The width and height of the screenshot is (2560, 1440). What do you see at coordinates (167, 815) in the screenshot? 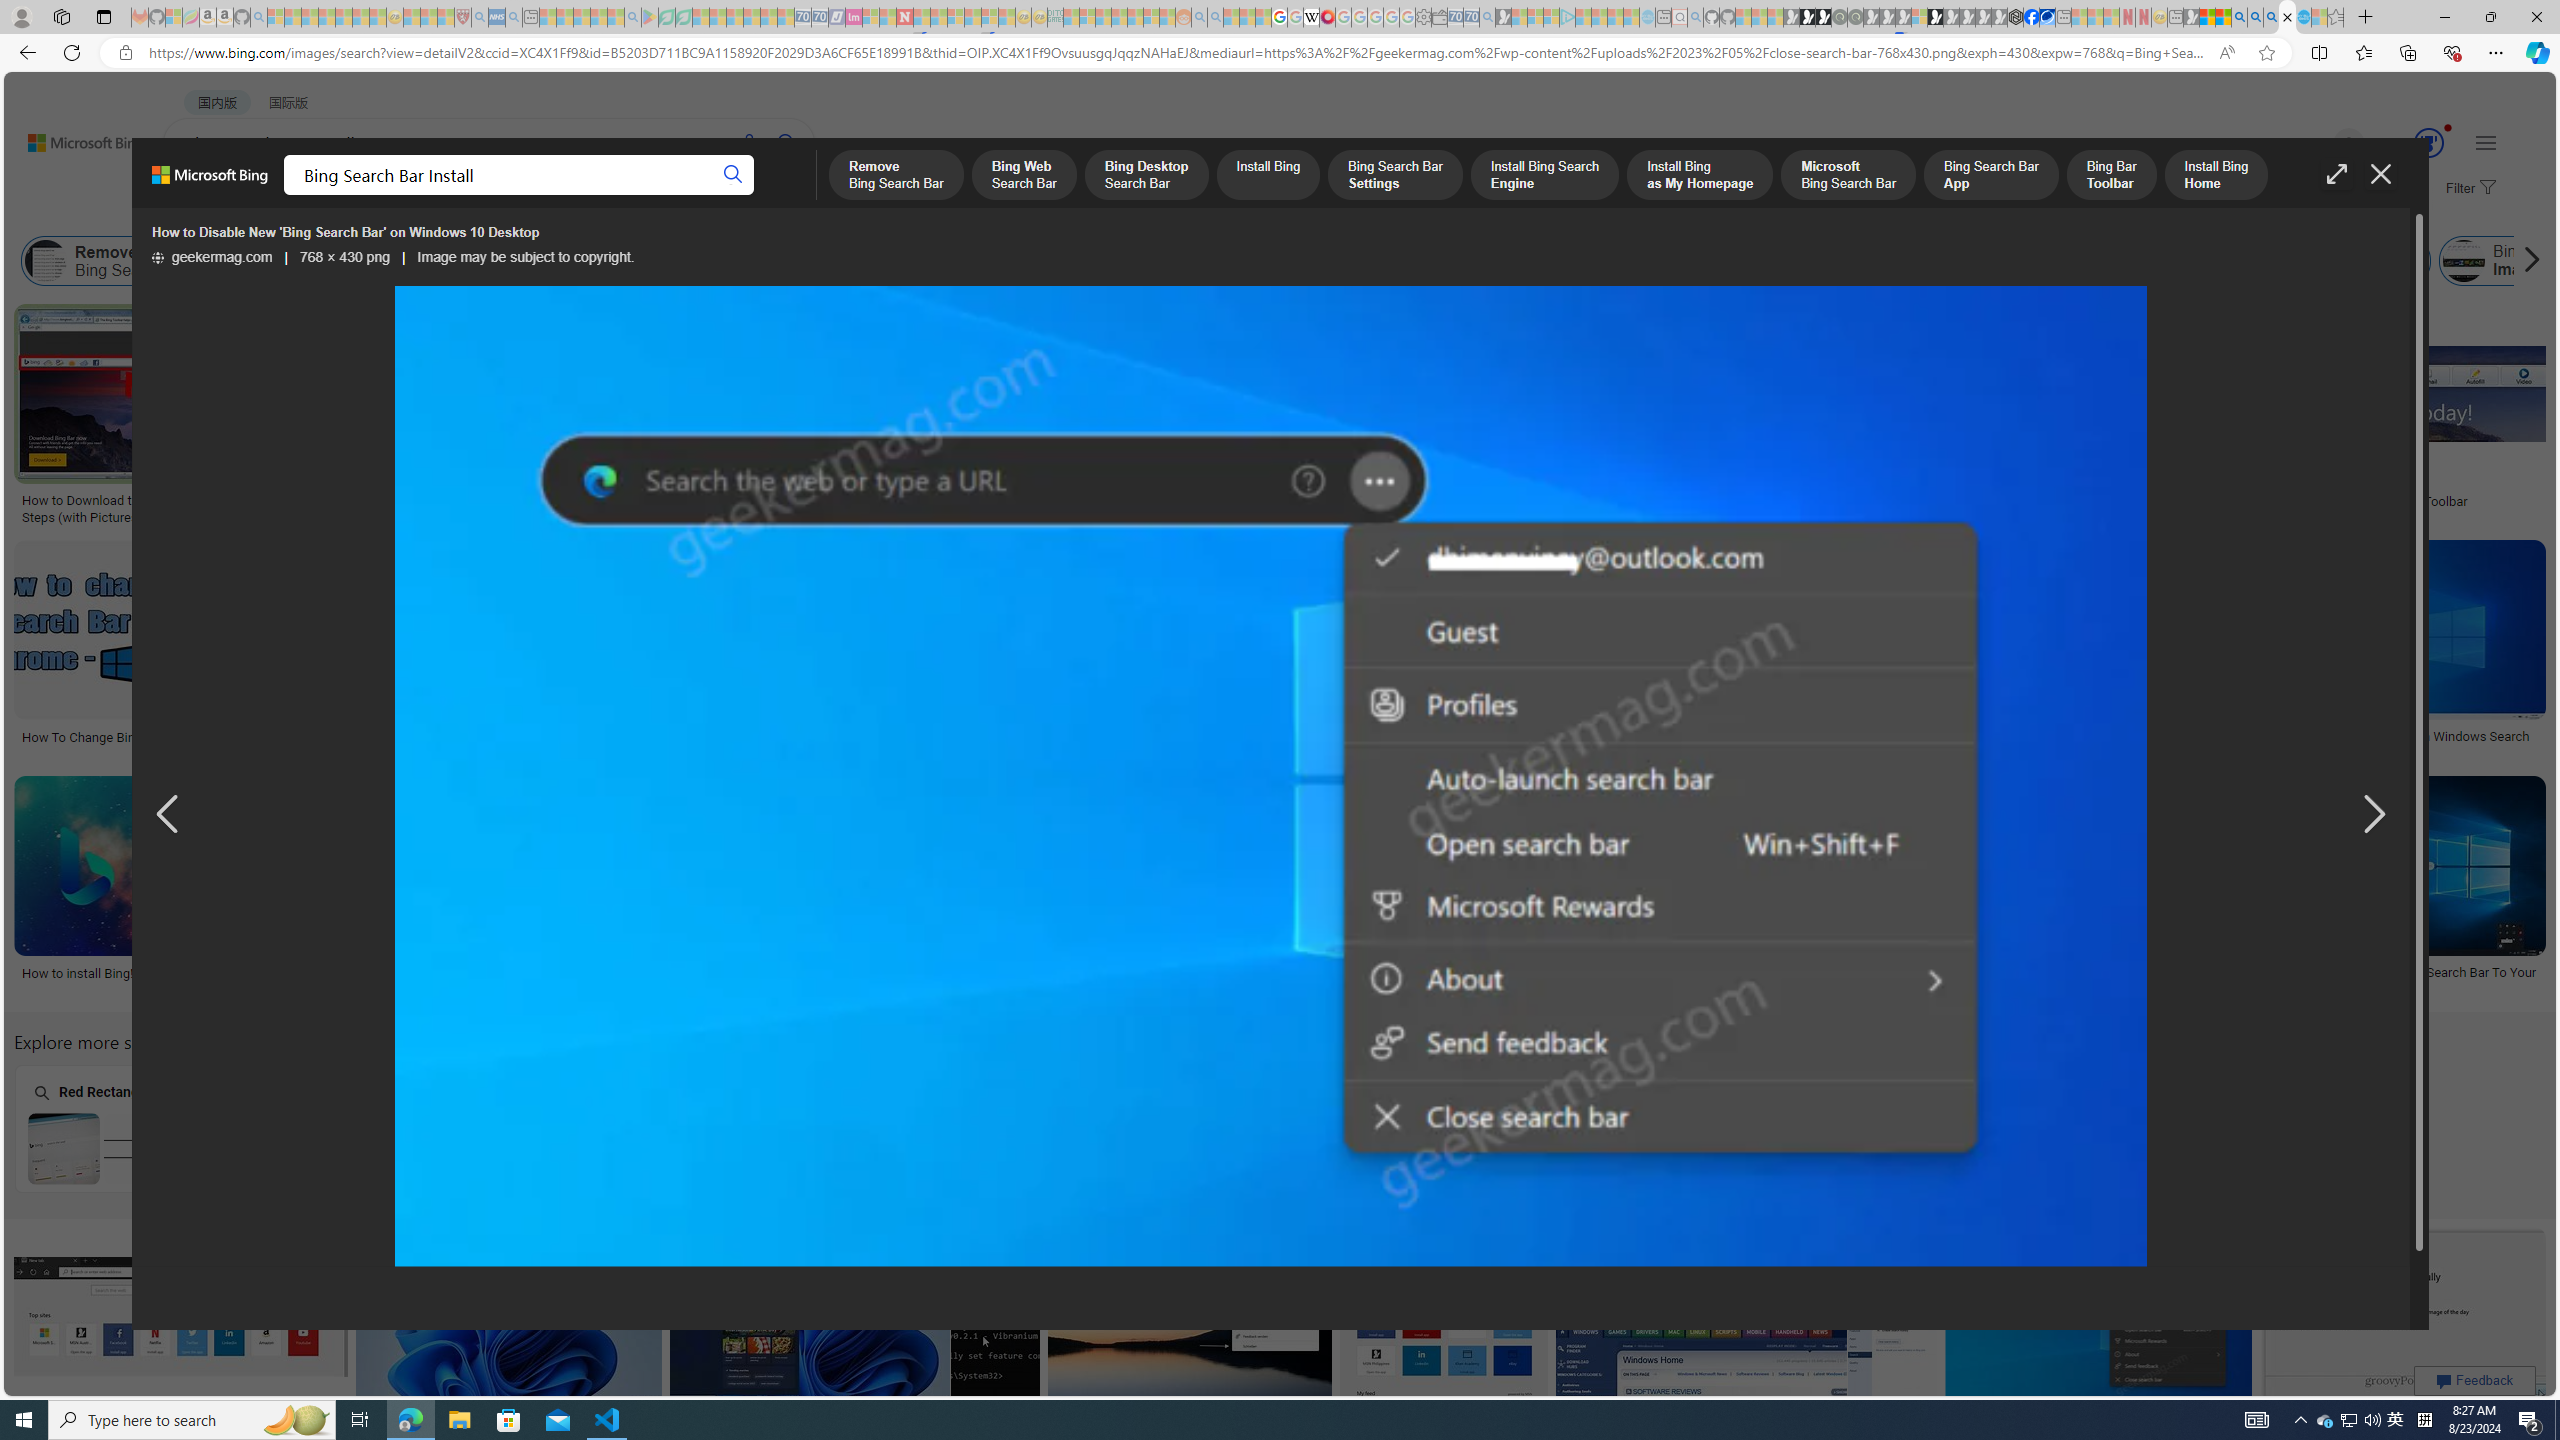
I see `Previous image result` at bounding box center [167, 815].